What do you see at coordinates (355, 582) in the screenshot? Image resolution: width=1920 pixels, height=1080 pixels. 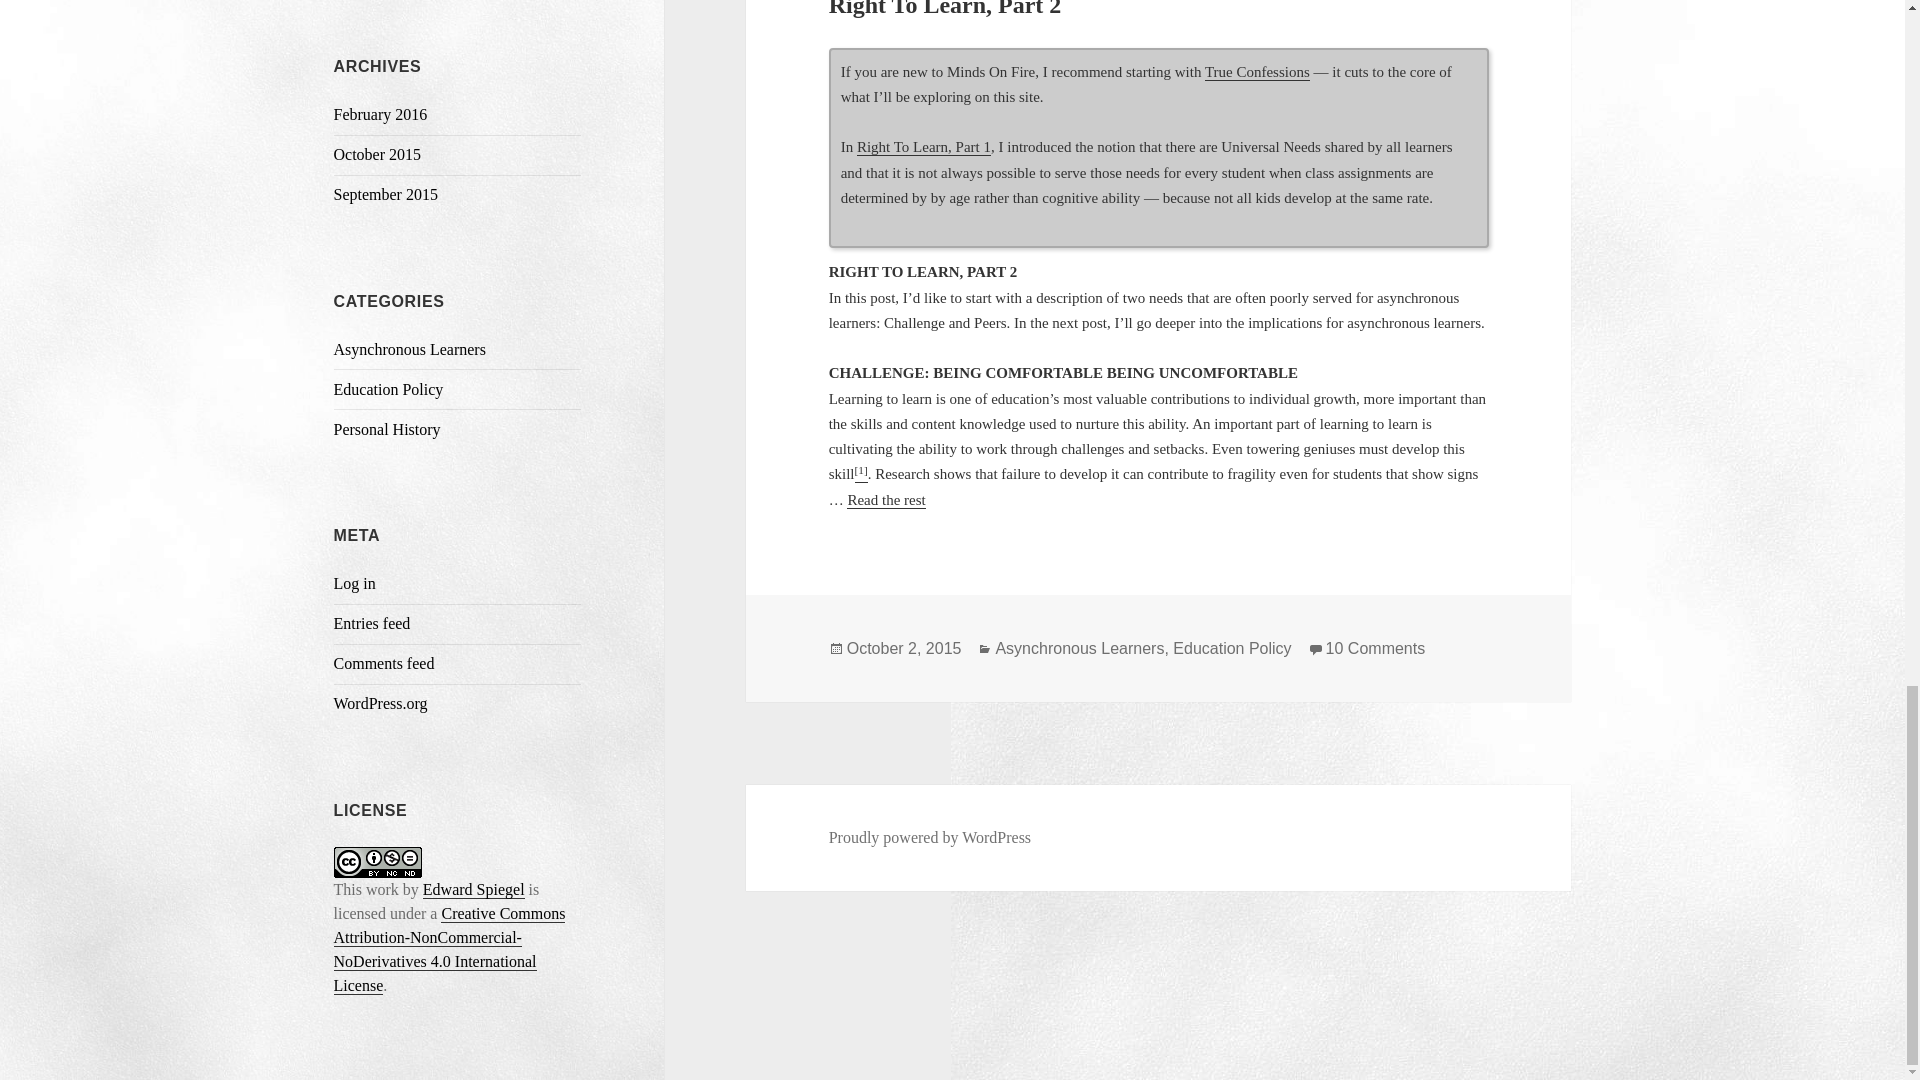 I see `Log in` at bounding box center [355, 582].